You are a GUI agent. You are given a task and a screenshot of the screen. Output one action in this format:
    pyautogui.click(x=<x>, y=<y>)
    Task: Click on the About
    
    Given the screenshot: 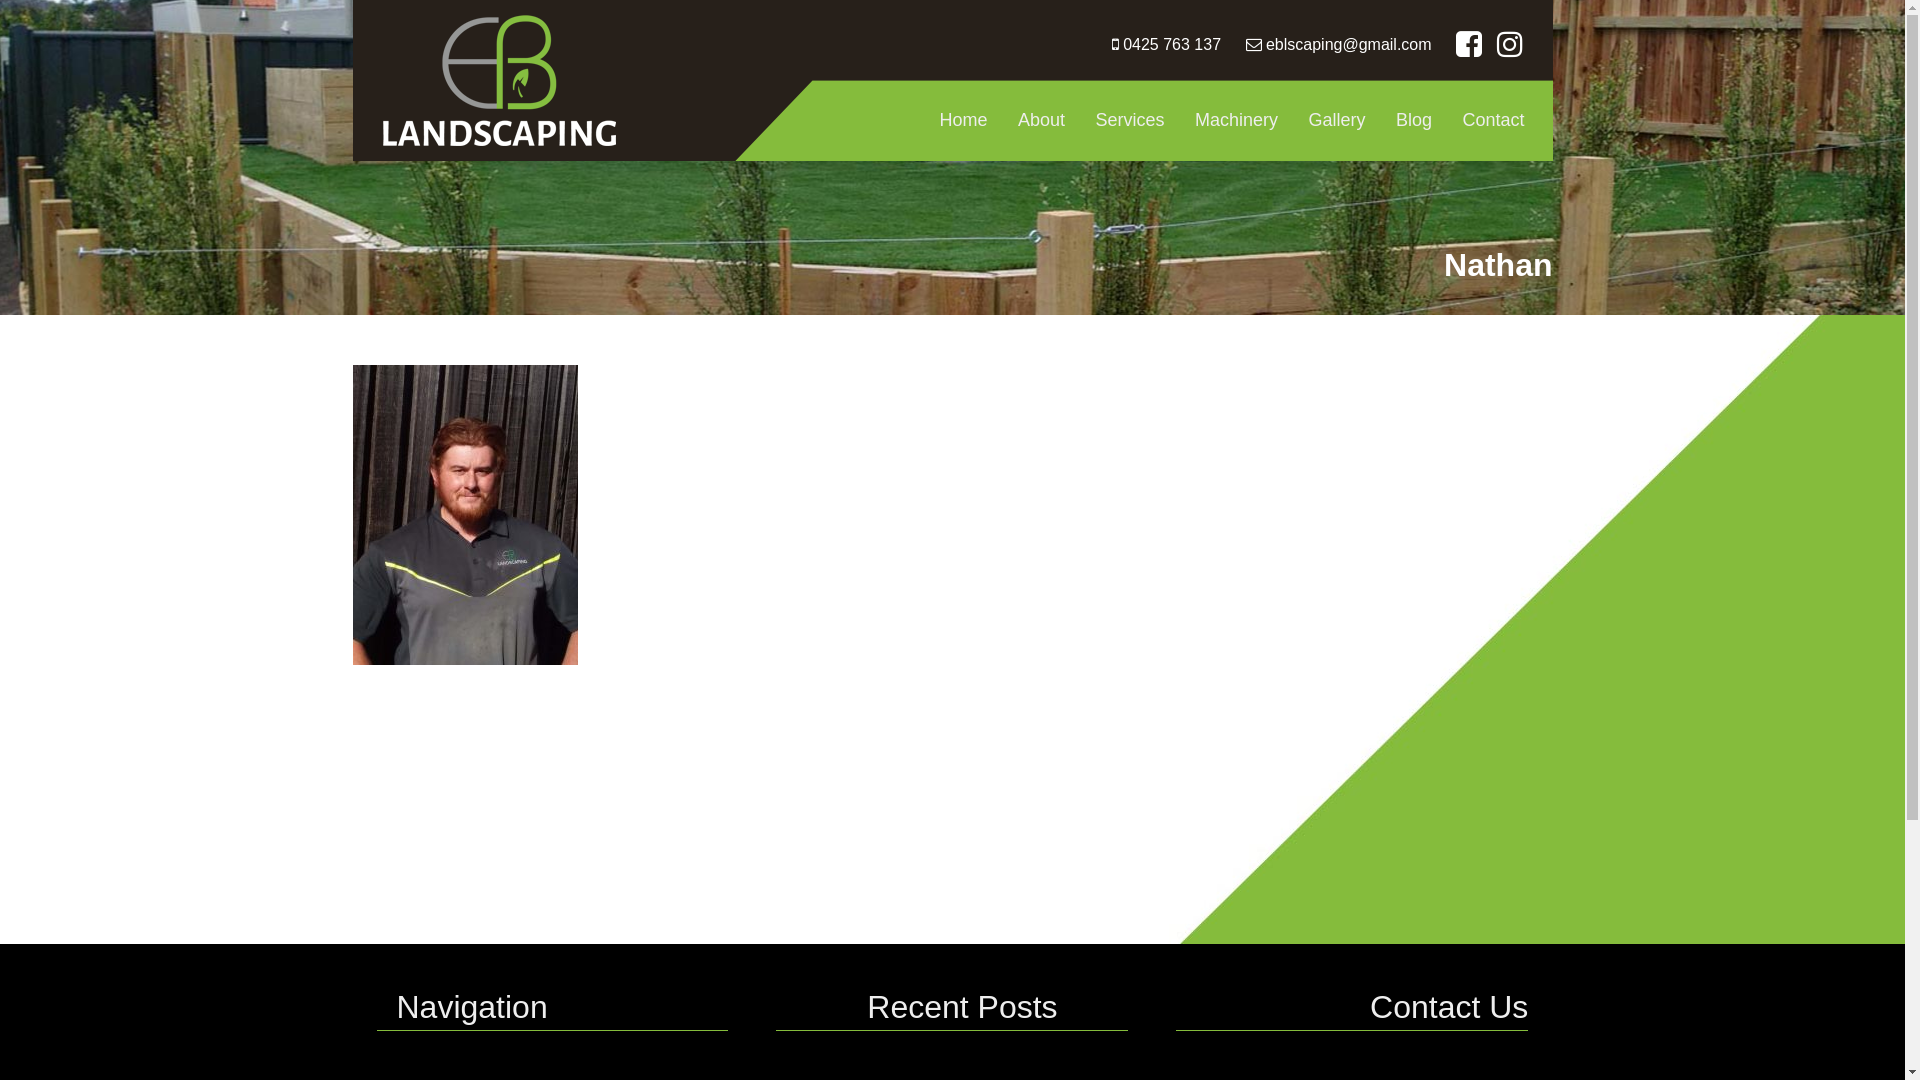 What is the action you would take?
    pyautogui.click(x=1042, y=120)
    